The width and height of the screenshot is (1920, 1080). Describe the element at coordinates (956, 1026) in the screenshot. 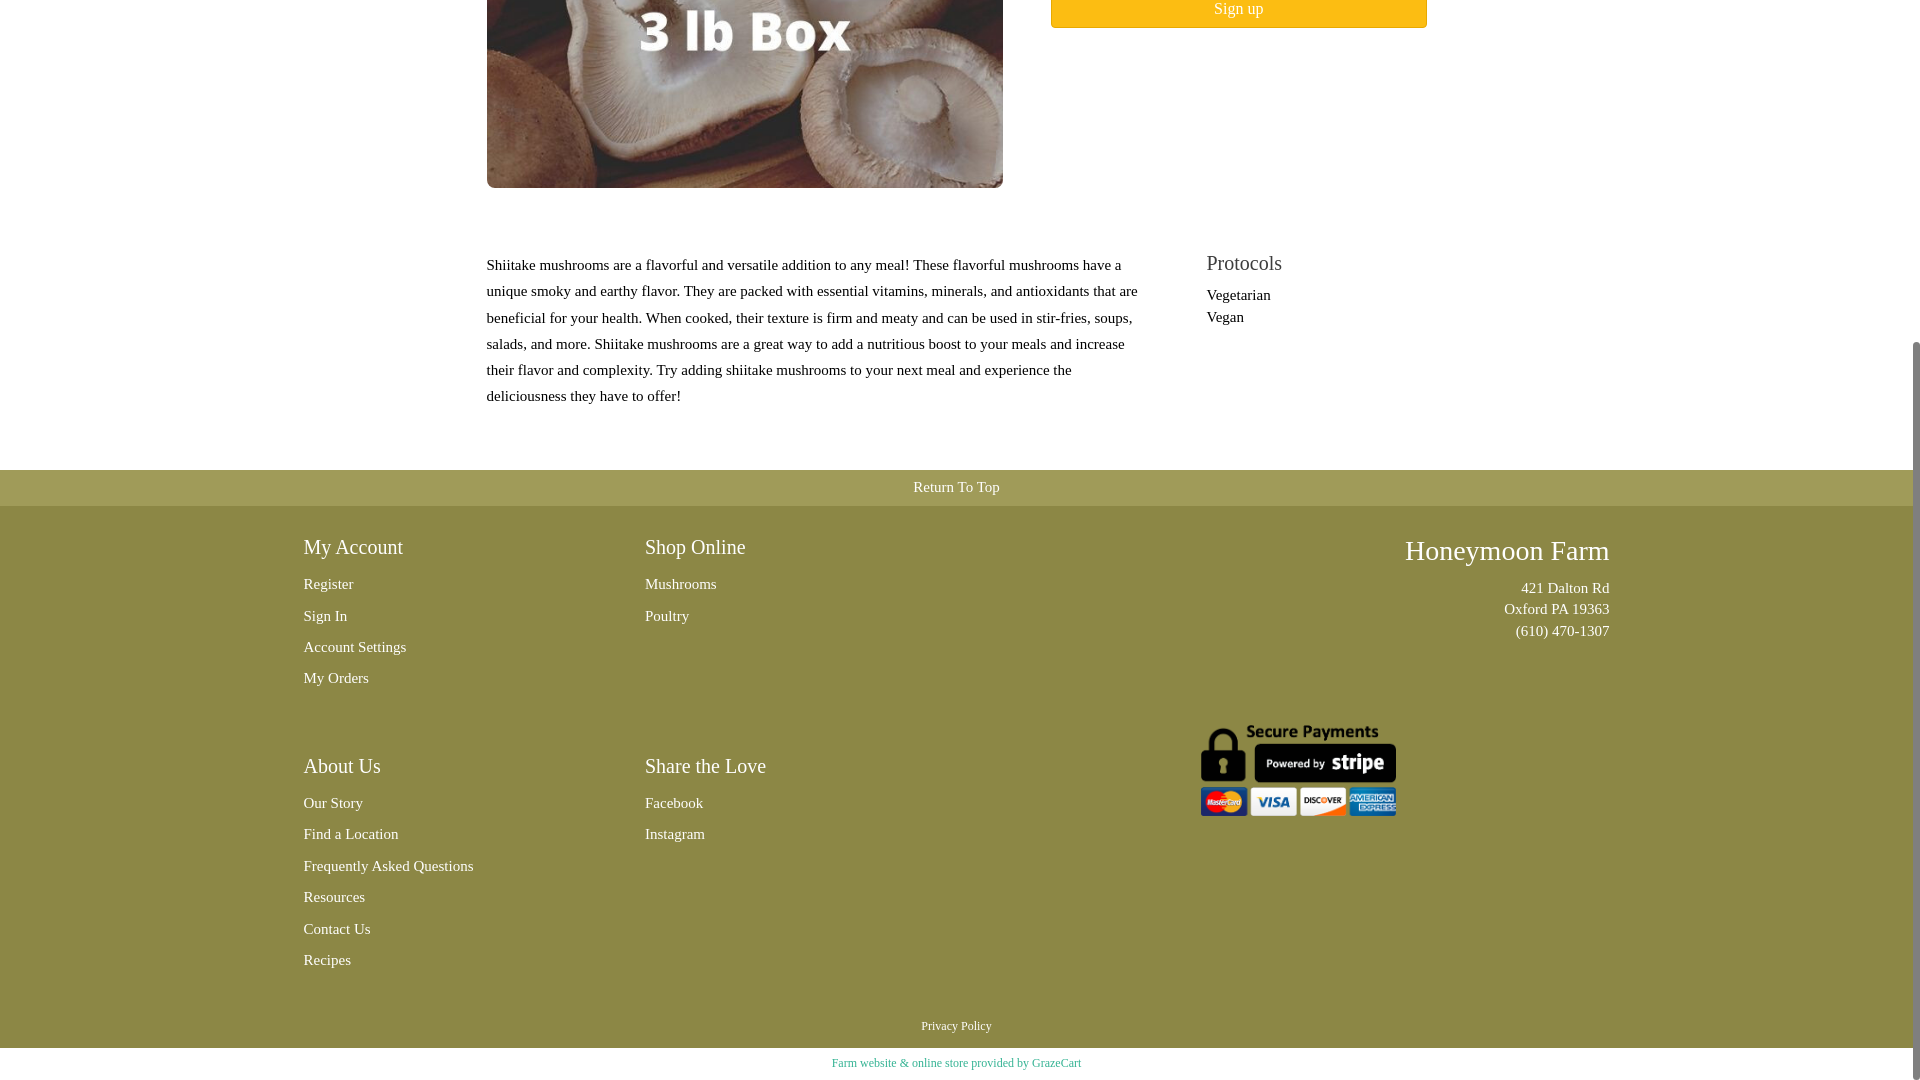

I see `Privacy Policy` at that location.